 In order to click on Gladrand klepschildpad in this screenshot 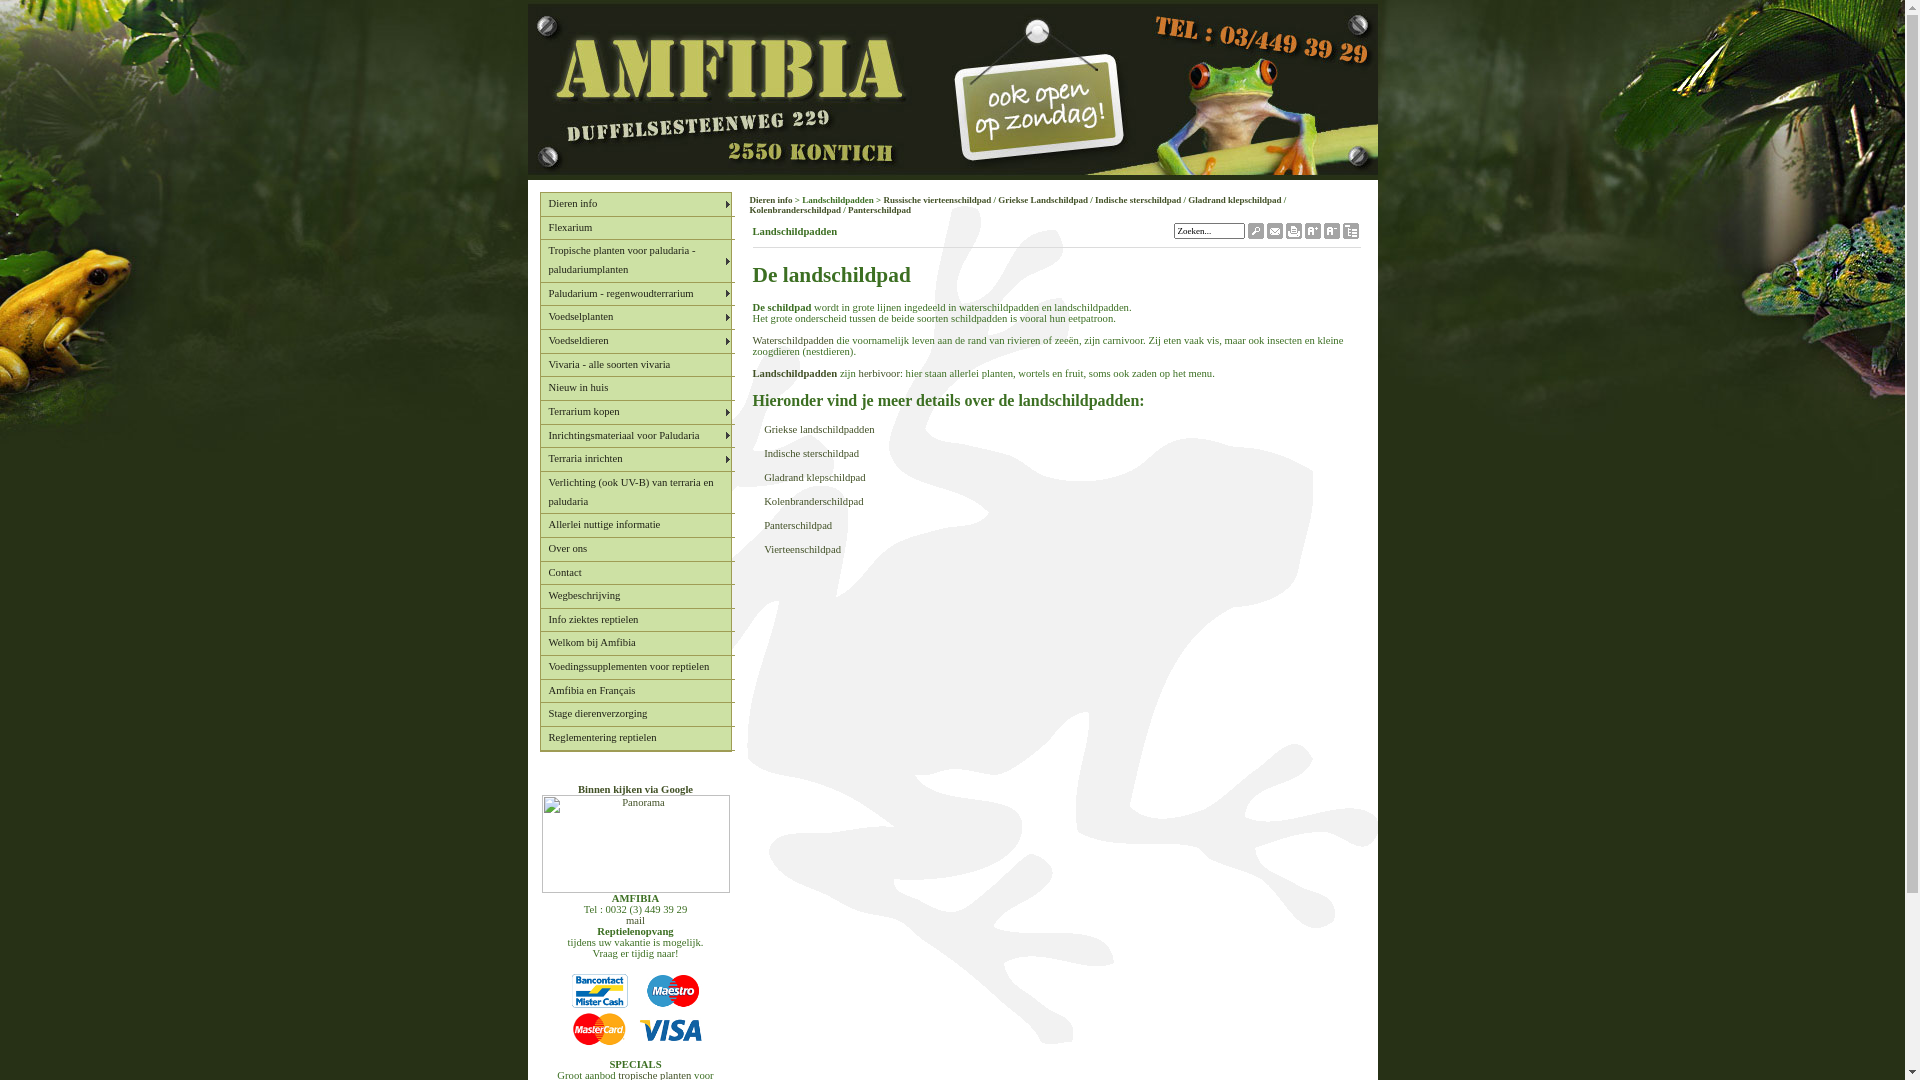, I will do `click(1234, 200)`.